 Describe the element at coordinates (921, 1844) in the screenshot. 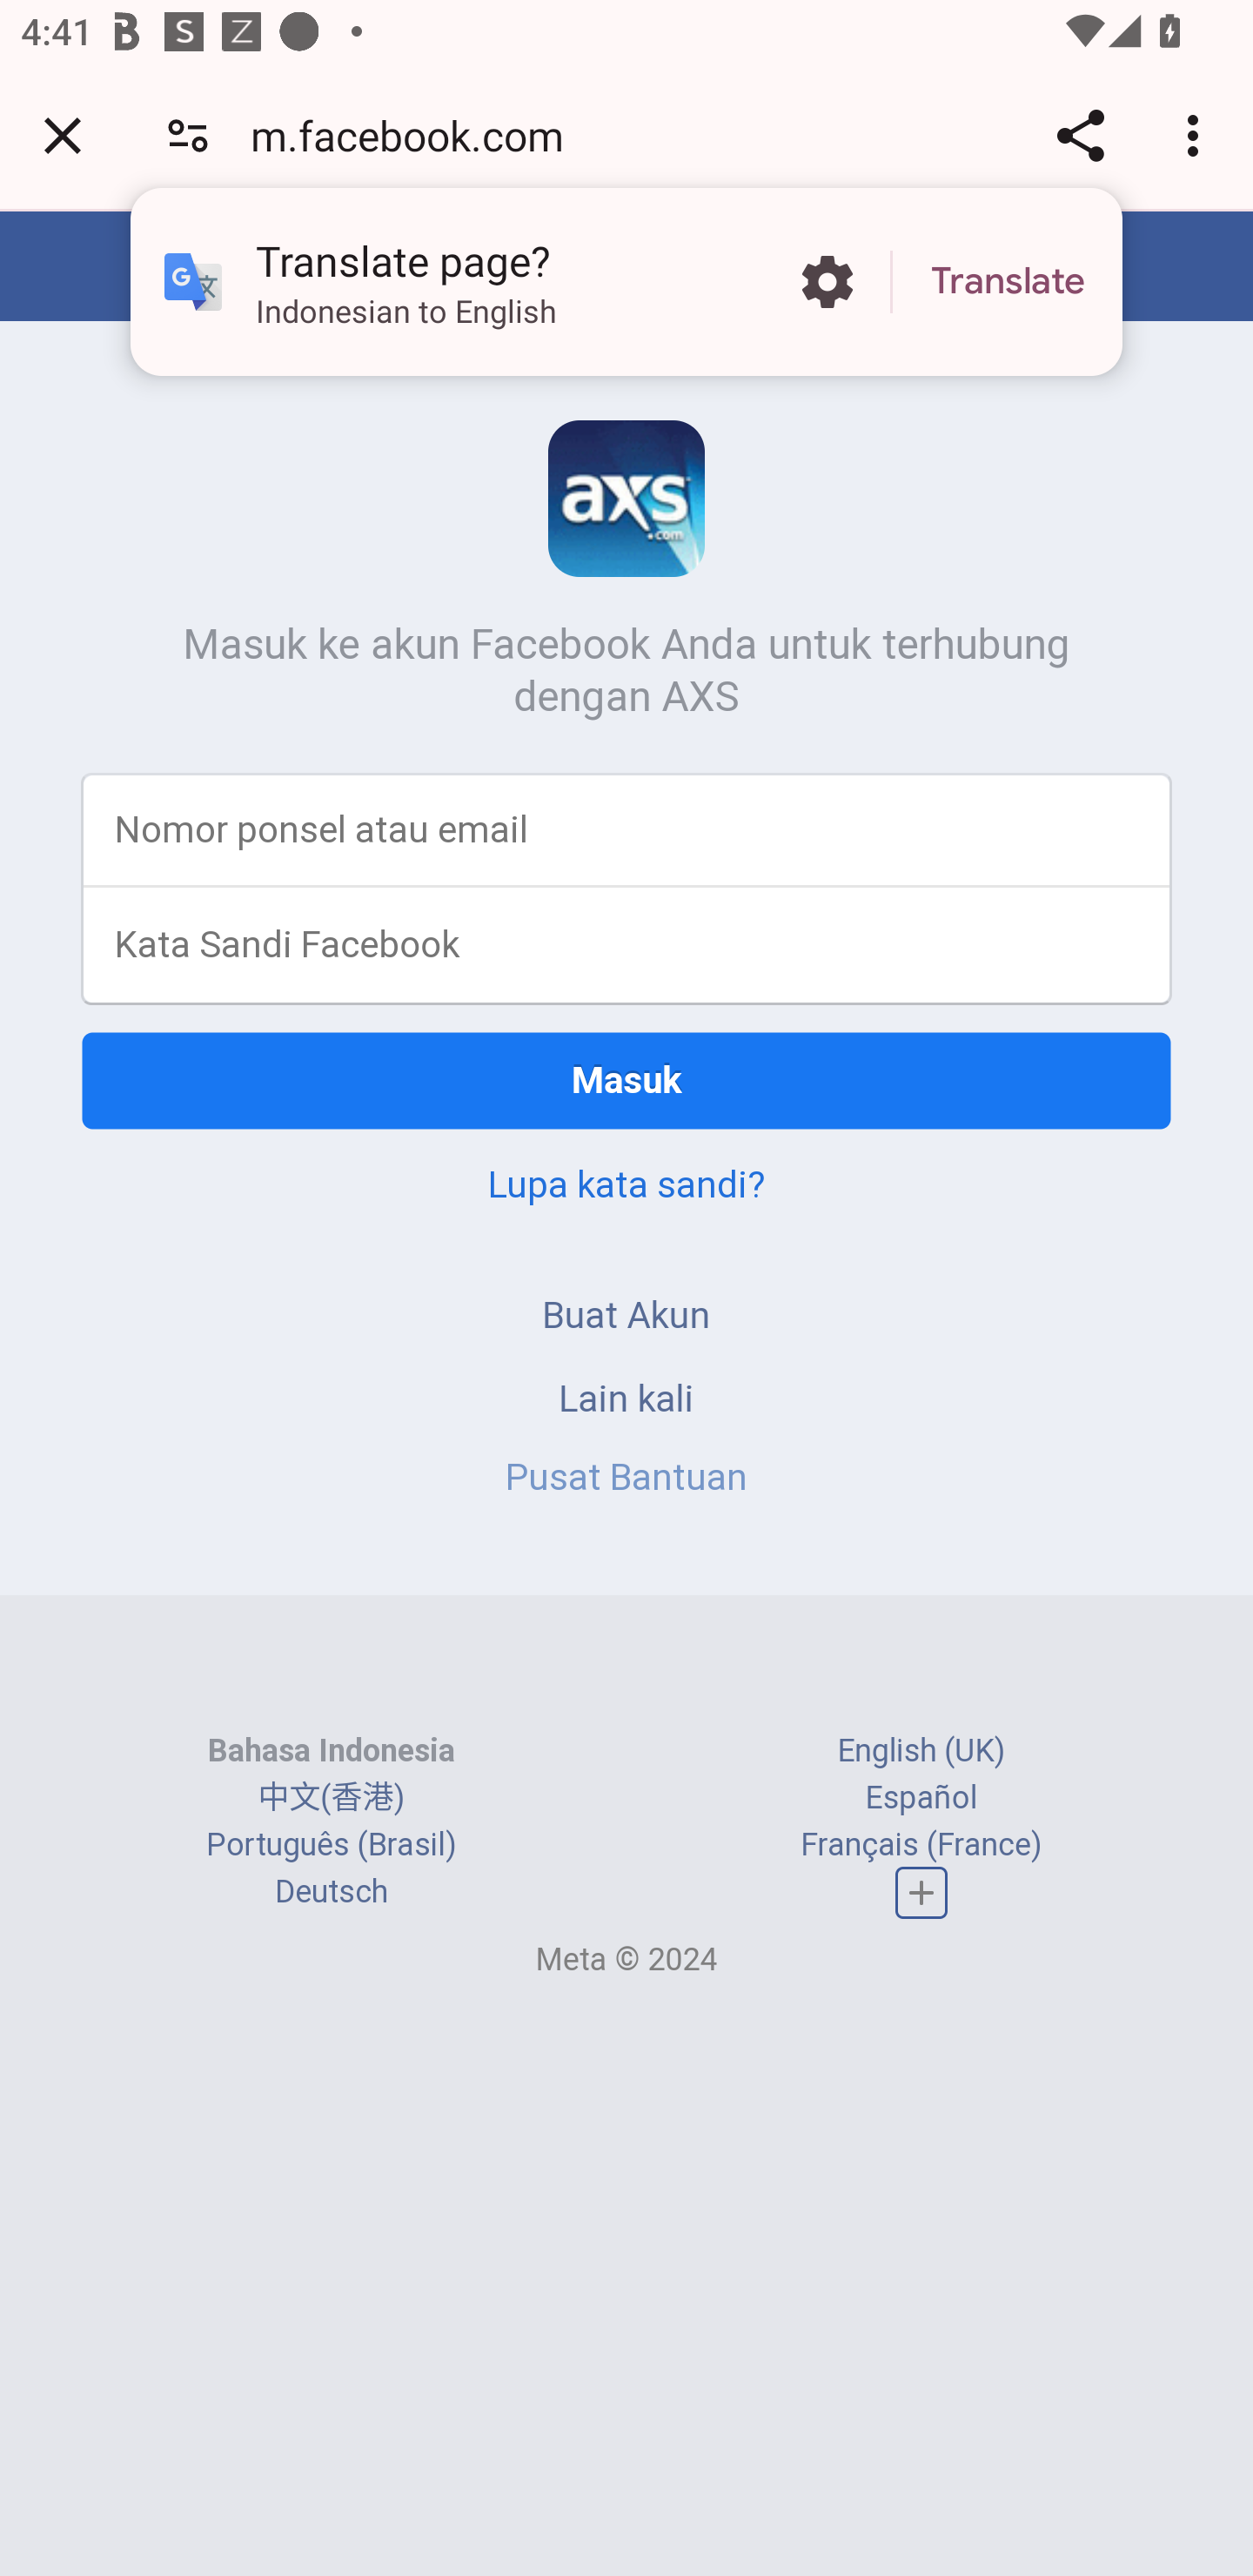

I see `Français (France)` at that location.